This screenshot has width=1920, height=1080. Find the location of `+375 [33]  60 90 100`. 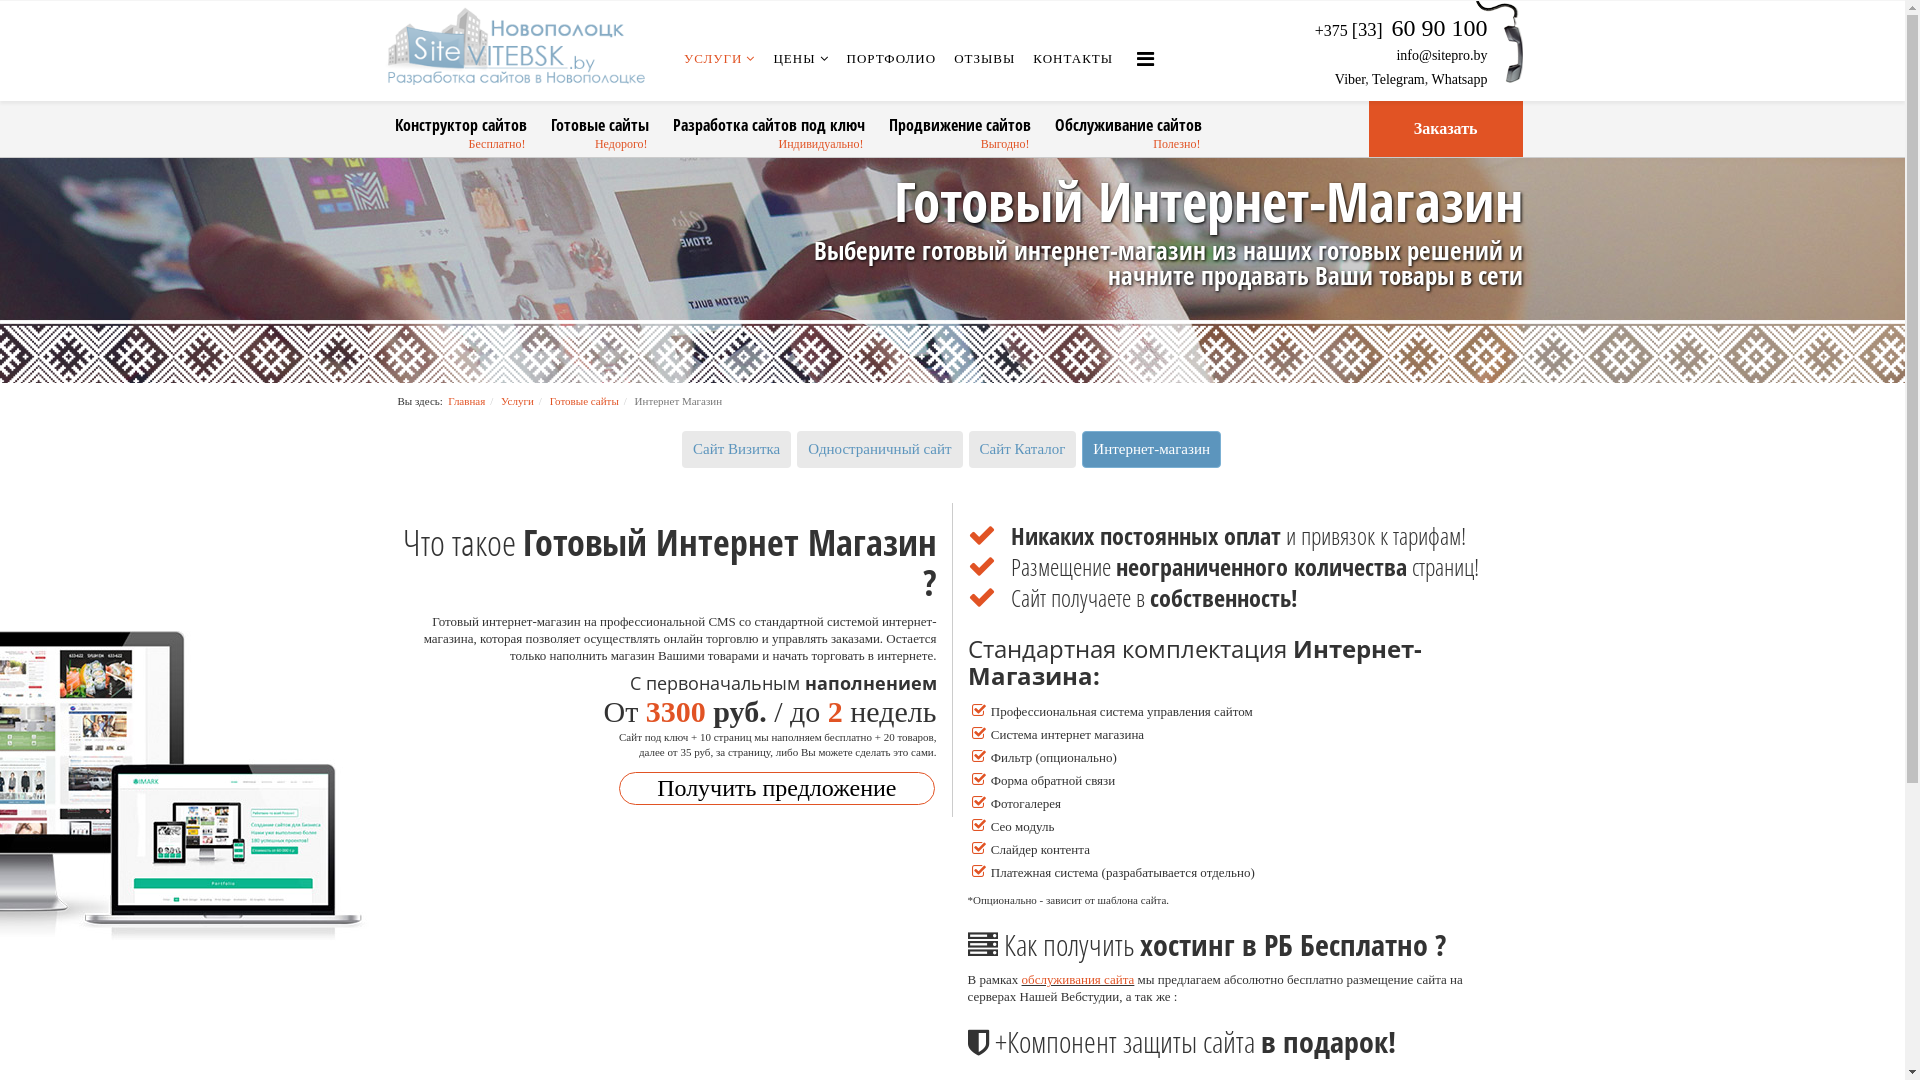

+375 [33]  60 90 100 is located at coordinates (1402, 30).